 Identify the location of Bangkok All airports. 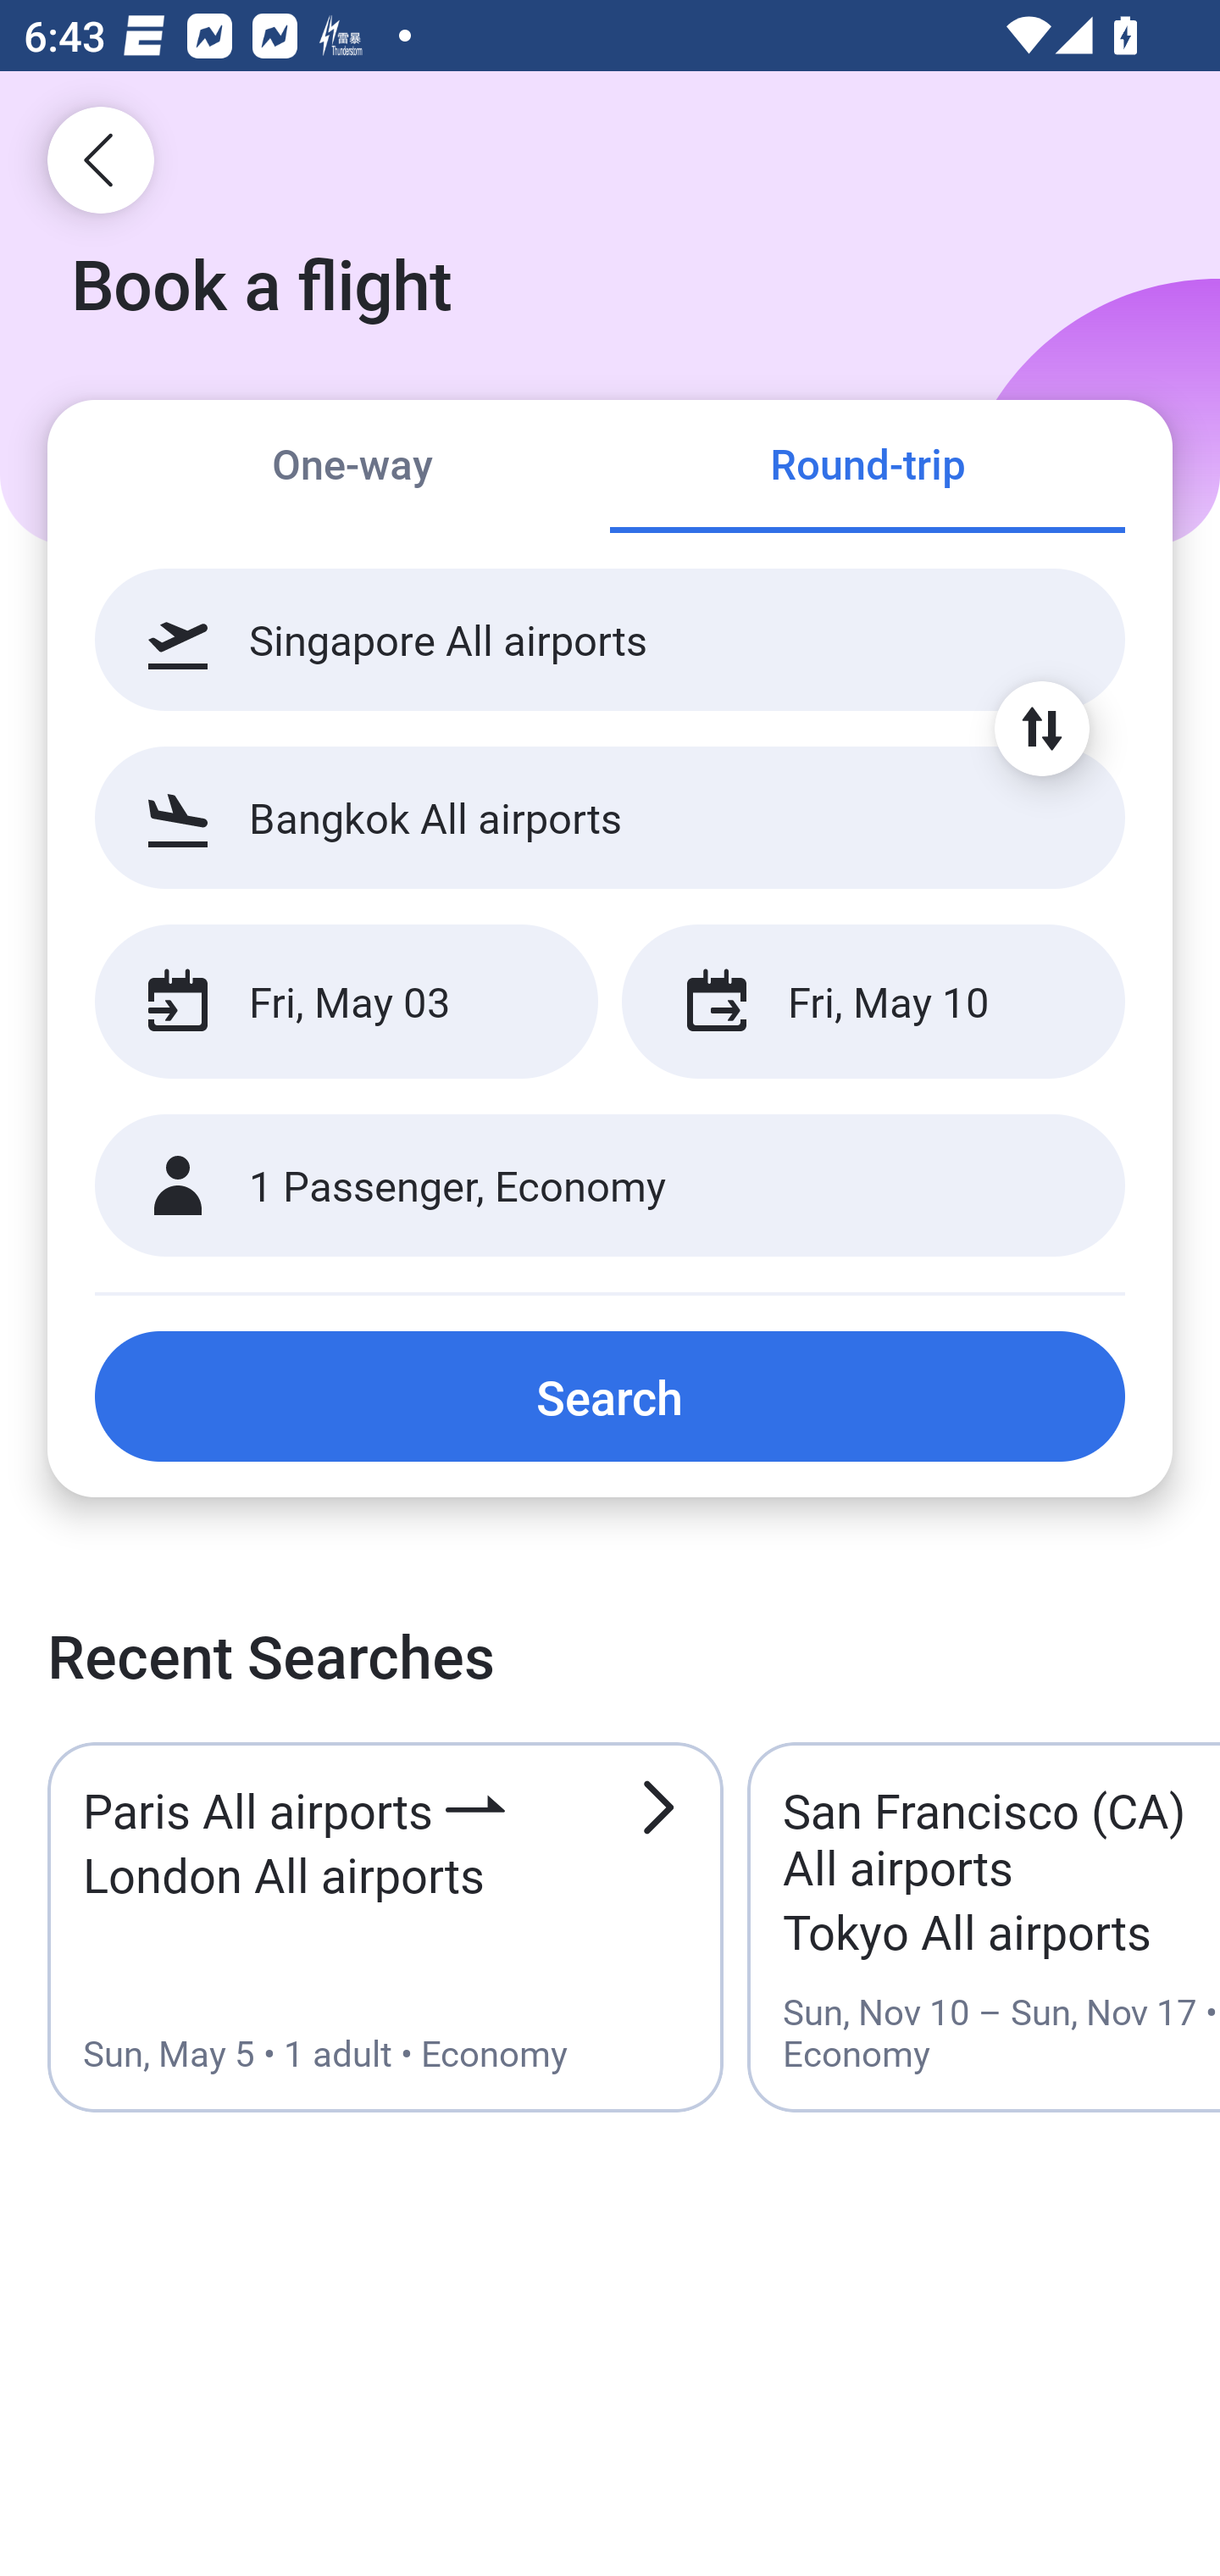
(610, 817).